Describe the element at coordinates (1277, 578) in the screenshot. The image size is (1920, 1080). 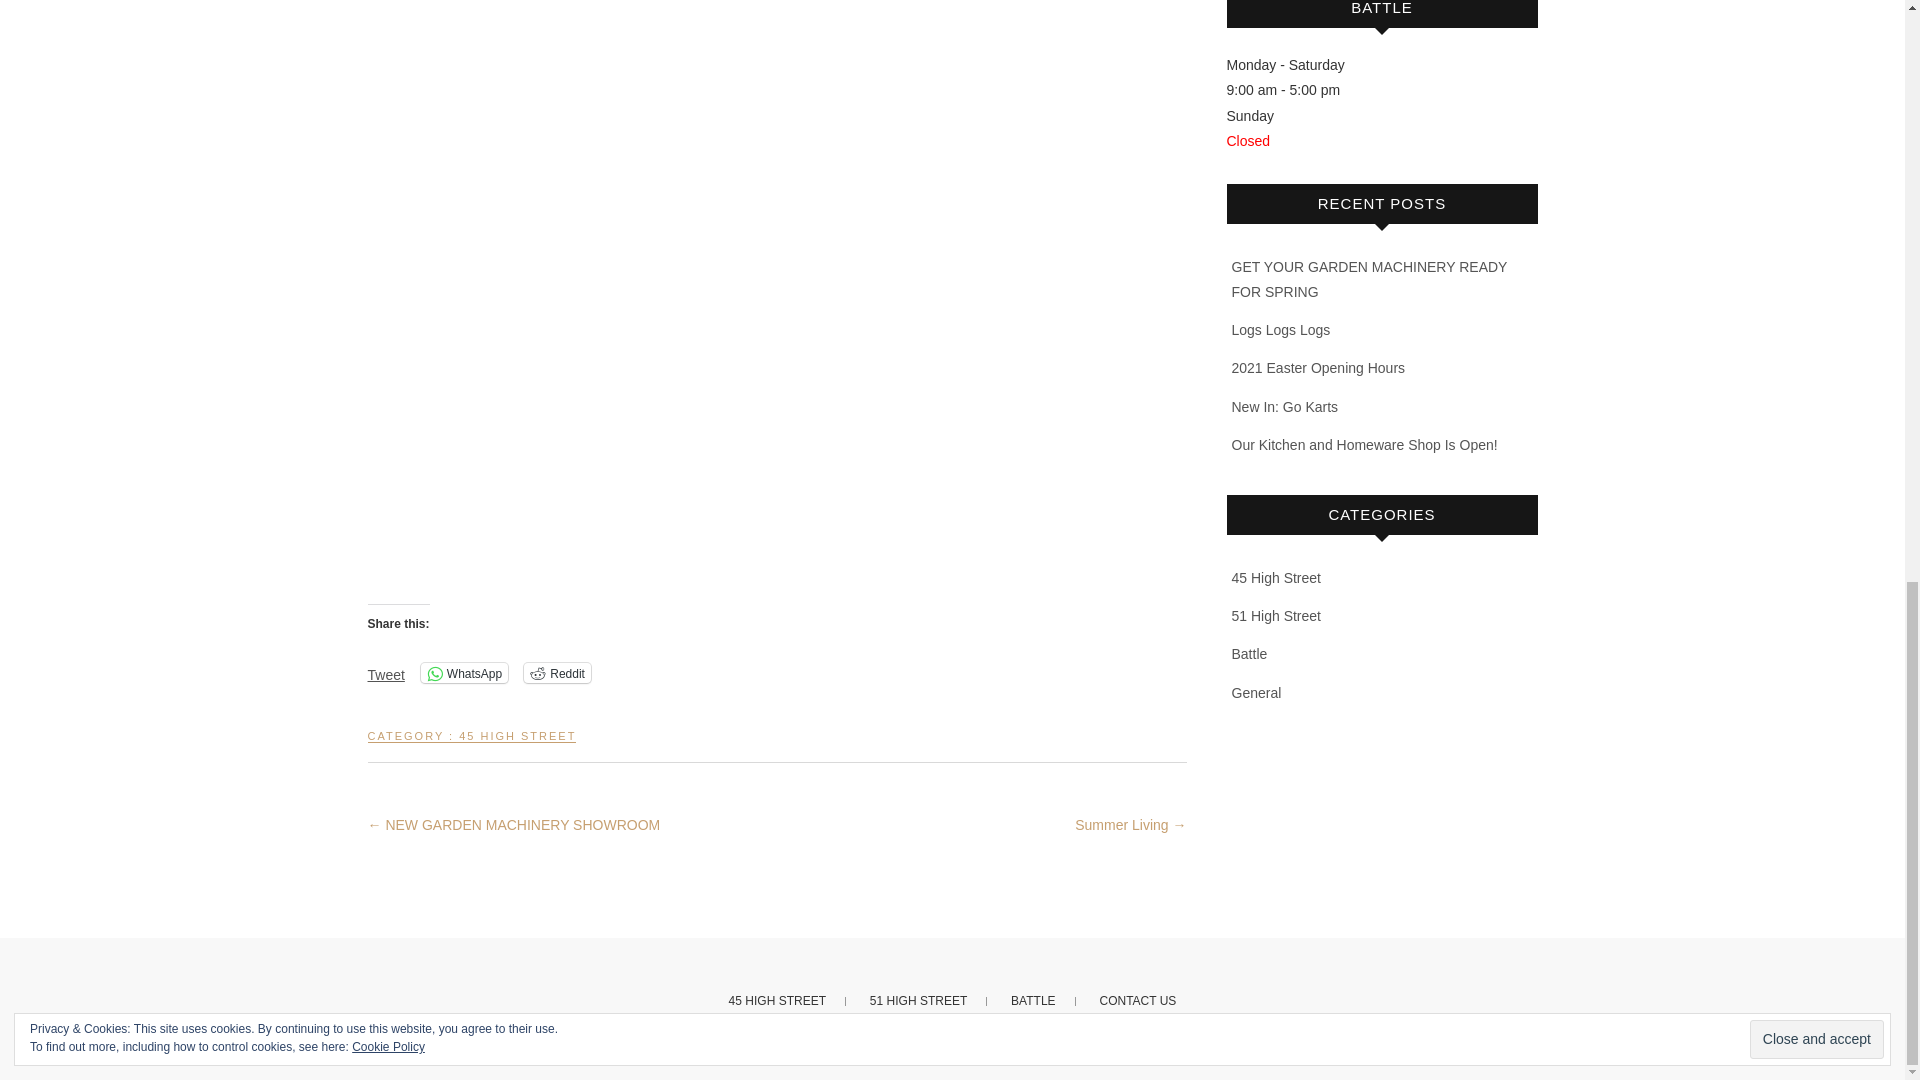
I see `45 High Street` at that location.